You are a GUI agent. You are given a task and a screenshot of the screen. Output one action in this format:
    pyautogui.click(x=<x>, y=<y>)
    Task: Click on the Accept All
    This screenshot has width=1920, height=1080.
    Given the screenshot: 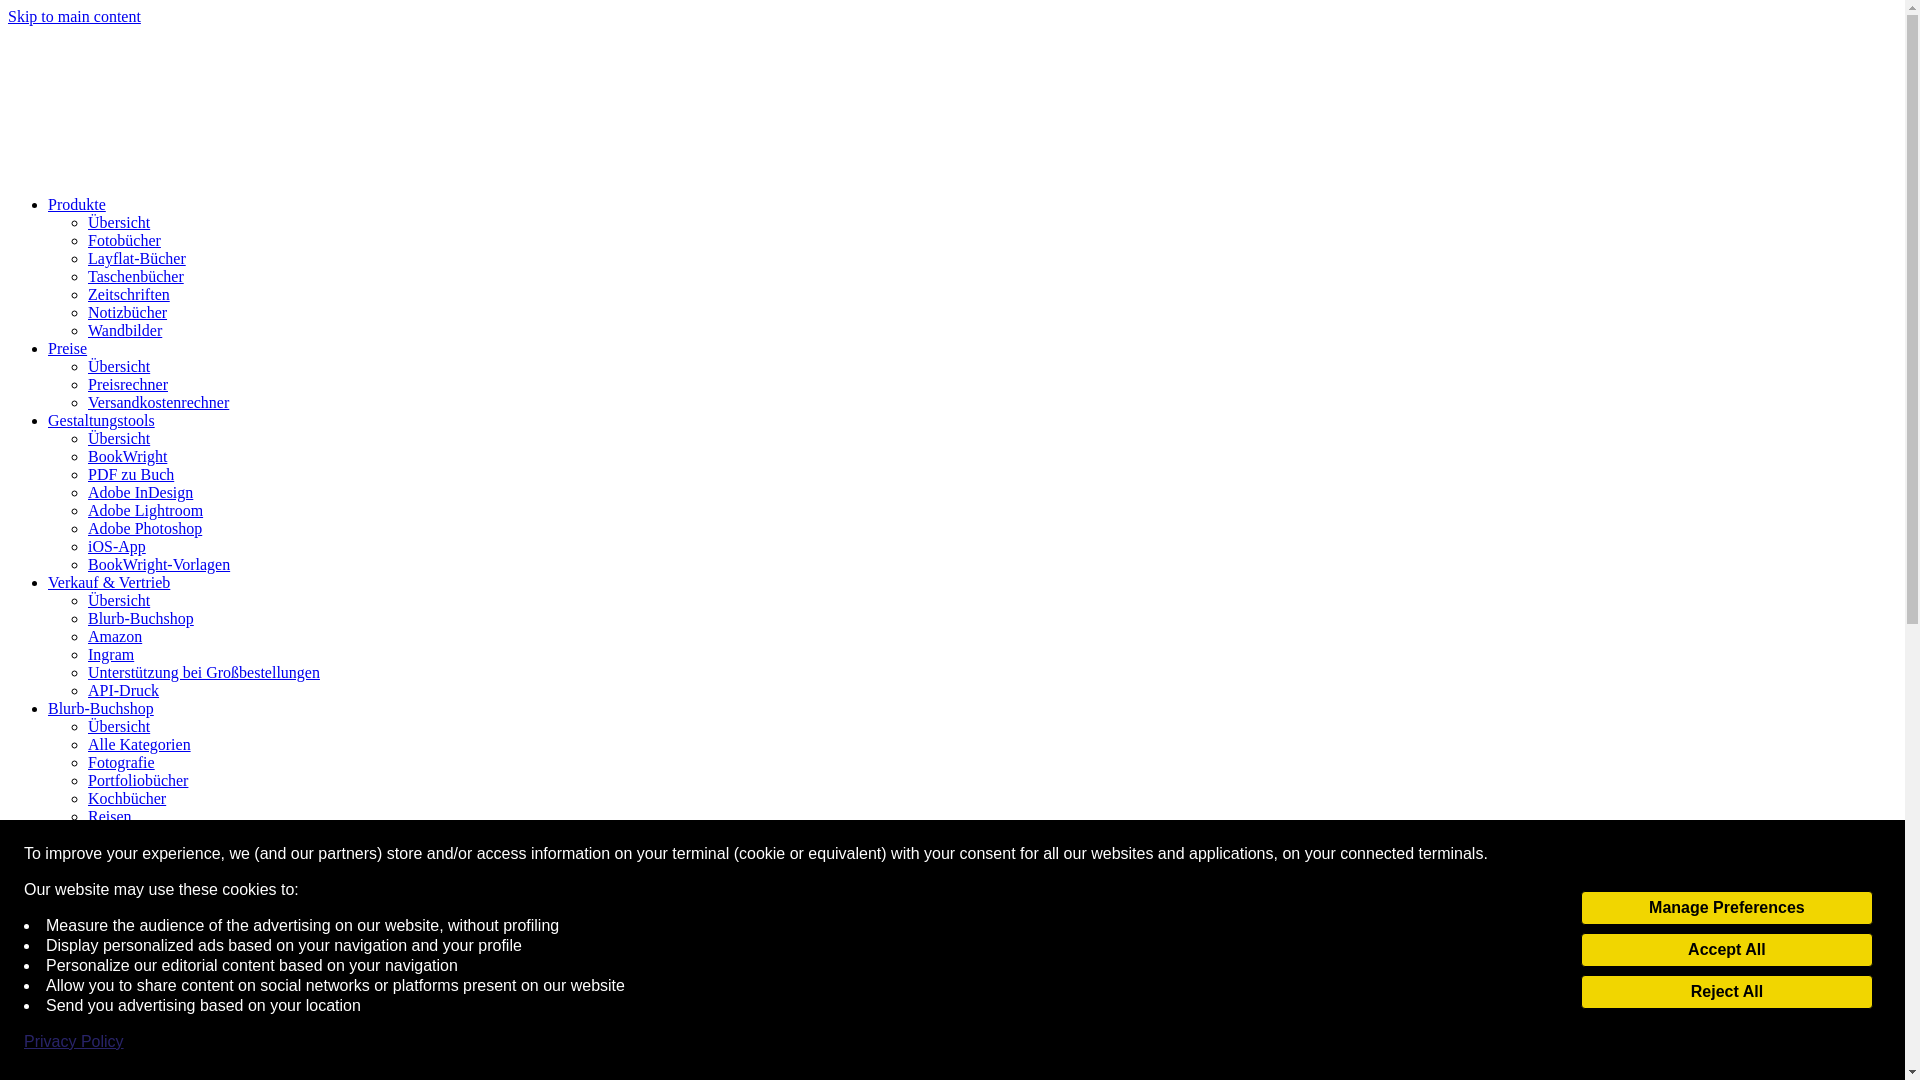 What is the action you would take?
    pyautogui.click(x=1726, y=950)
    